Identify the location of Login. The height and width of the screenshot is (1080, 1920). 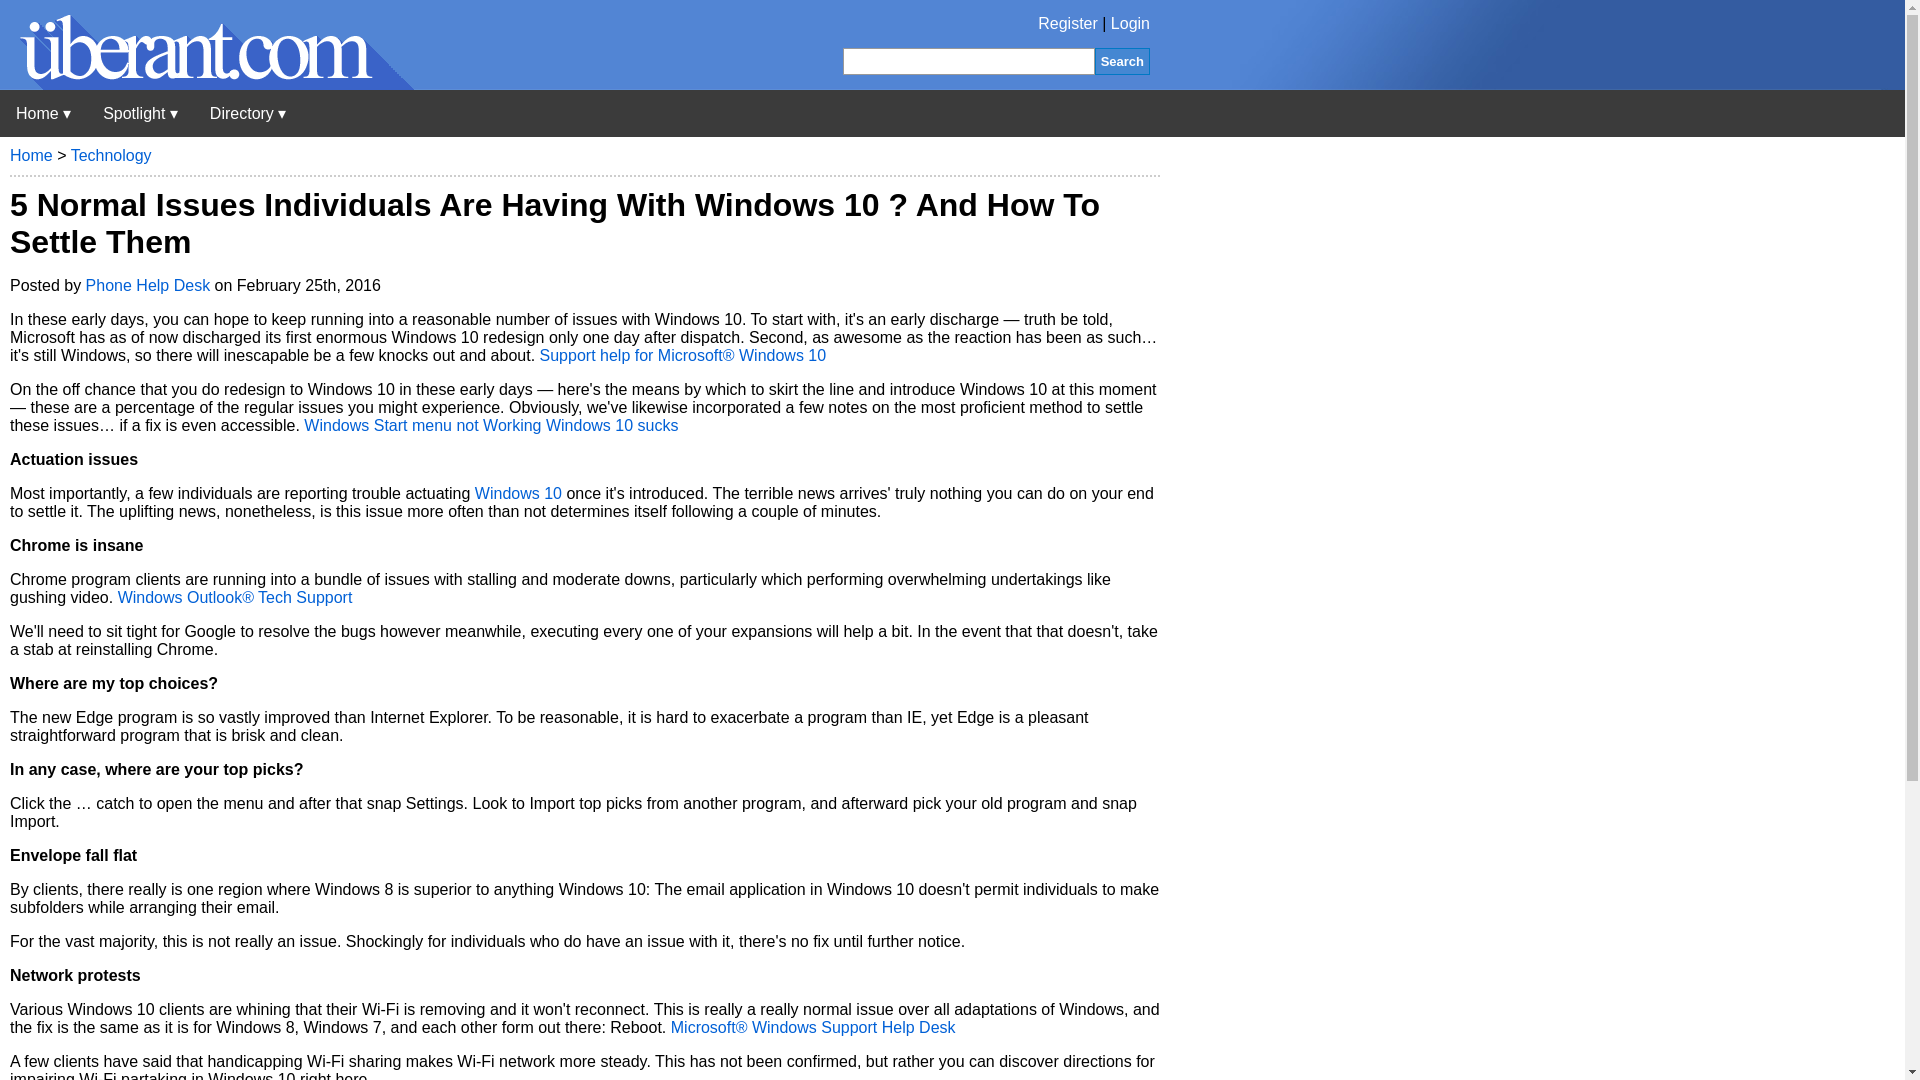
(1130, 24).